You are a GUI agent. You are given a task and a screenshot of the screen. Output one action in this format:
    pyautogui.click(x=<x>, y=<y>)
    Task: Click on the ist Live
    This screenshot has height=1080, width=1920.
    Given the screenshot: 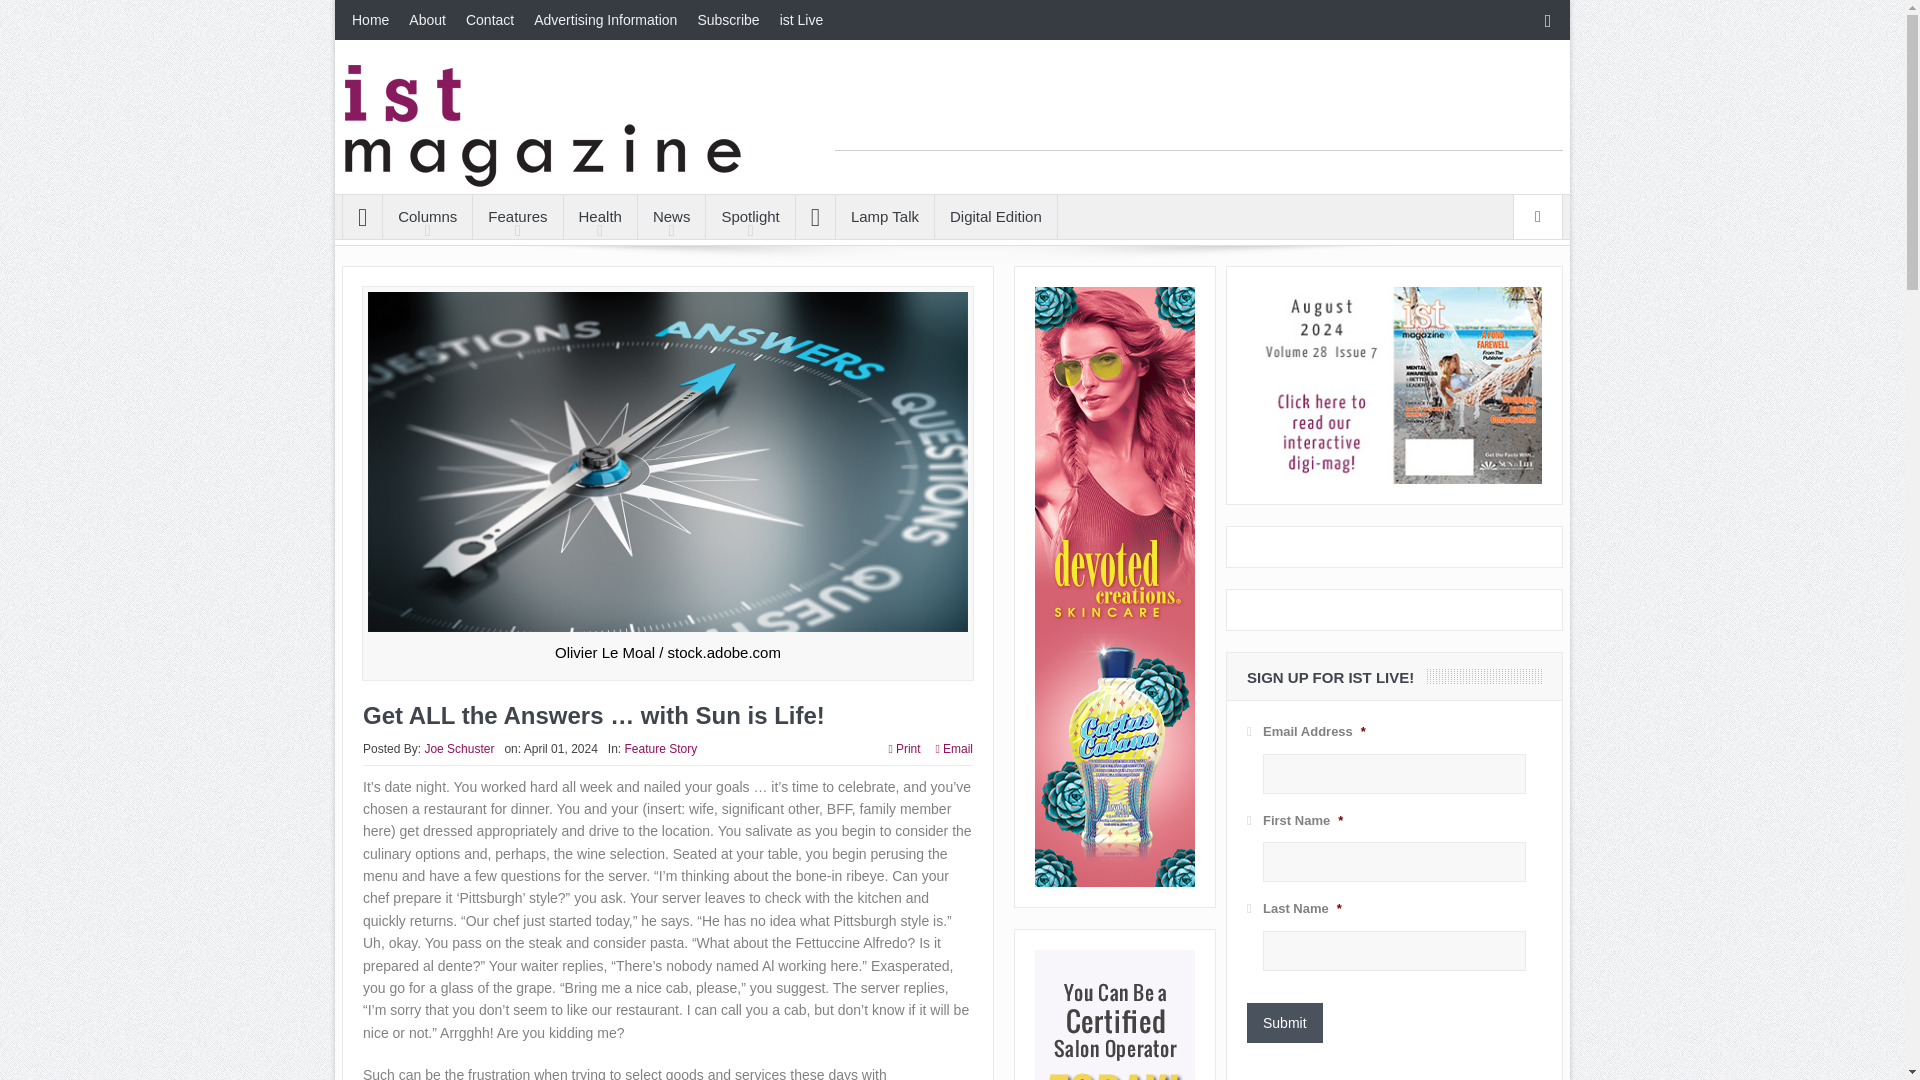 What is the action you would take?
    pyautogui.click(x=801, y=20)
    